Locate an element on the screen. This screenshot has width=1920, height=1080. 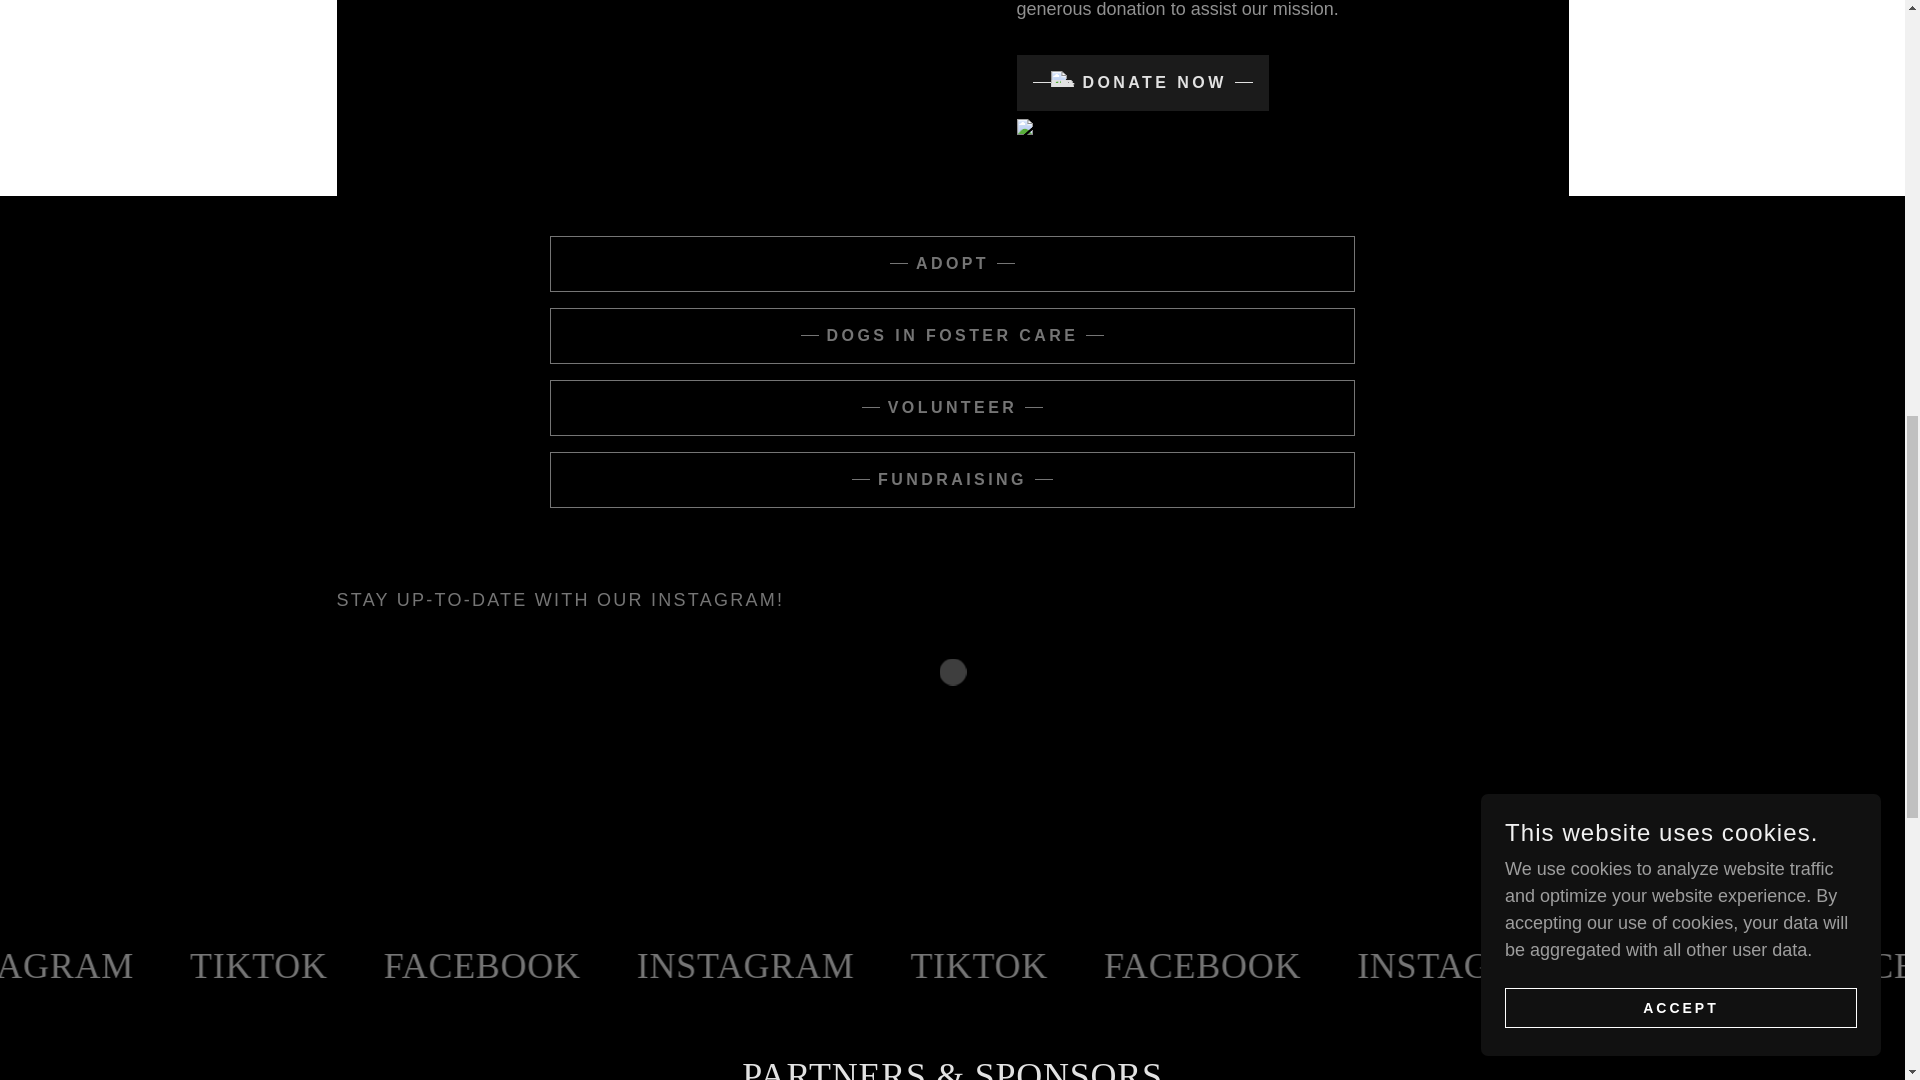
FACEBOOK is located at coordinates (63, 966).